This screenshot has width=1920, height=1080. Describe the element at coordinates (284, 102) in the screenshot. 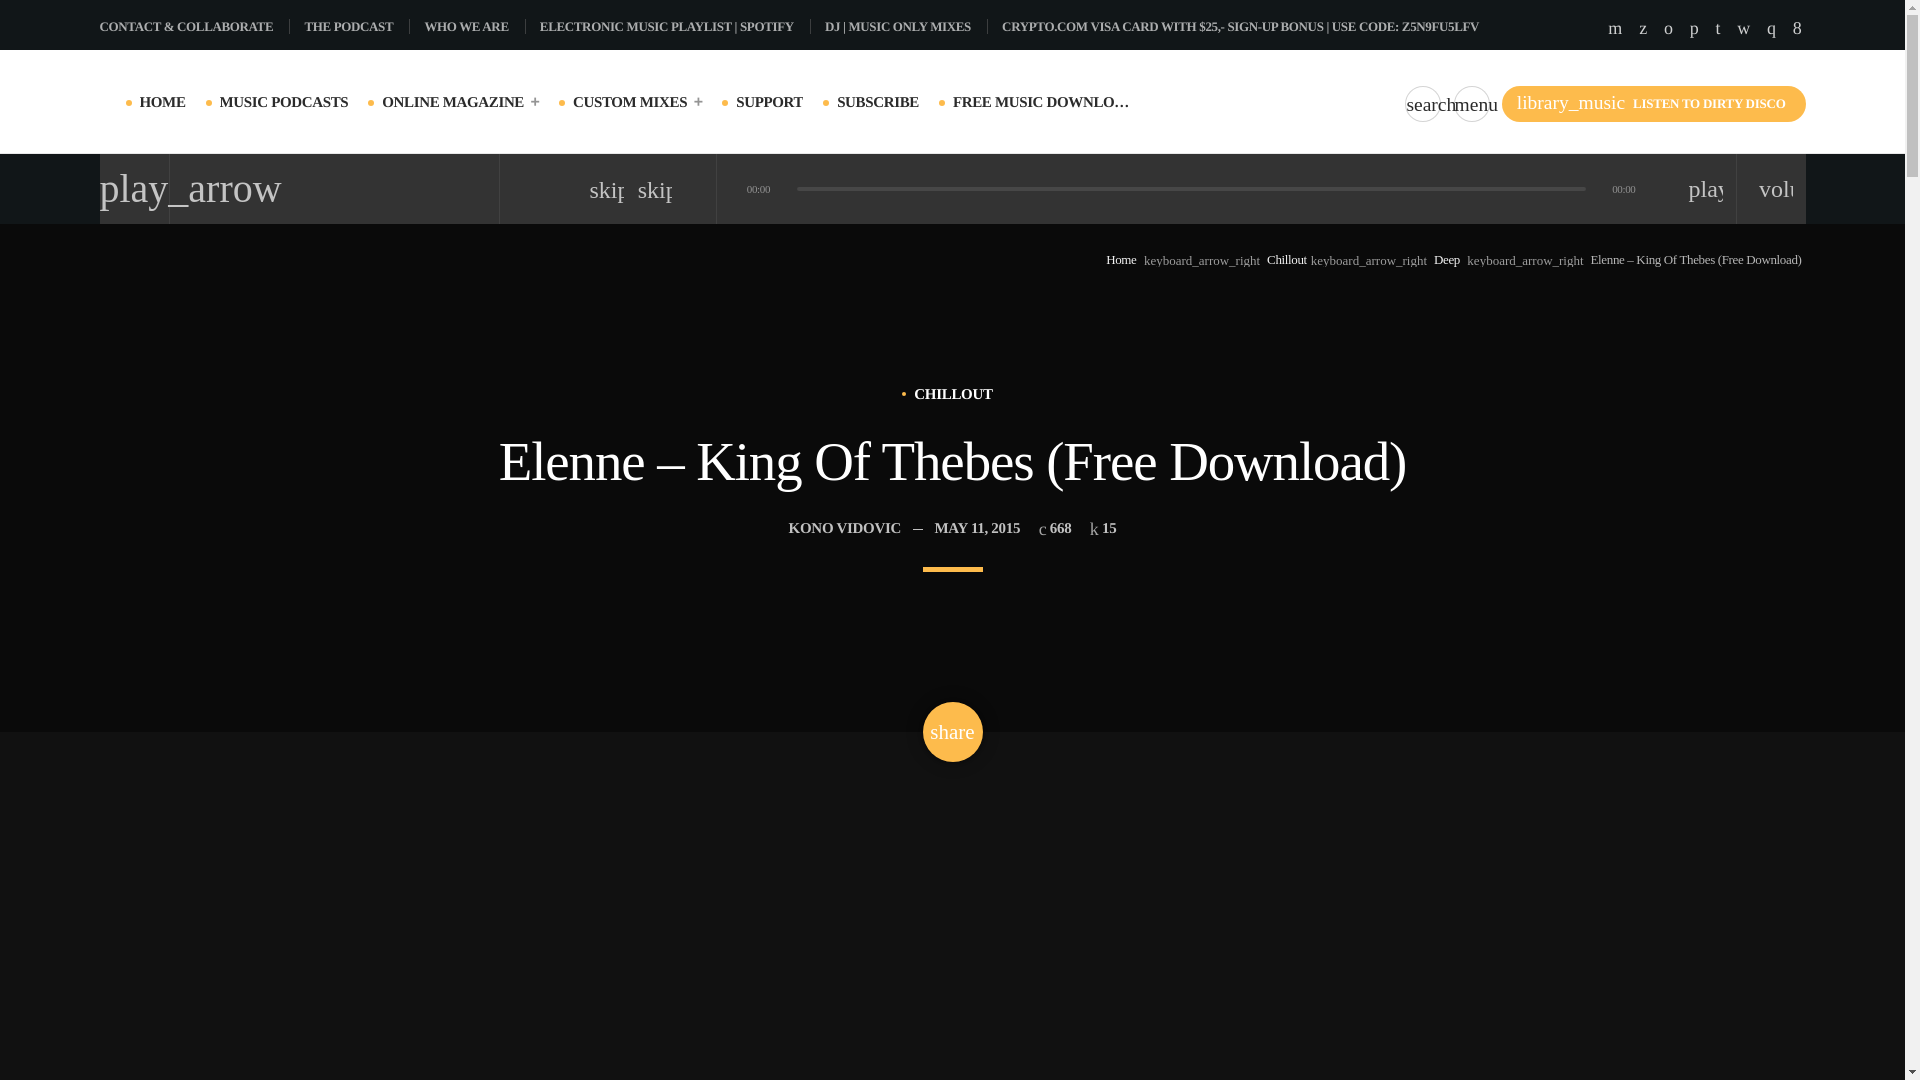

I see `MUSIC PODCASTS` at that location.